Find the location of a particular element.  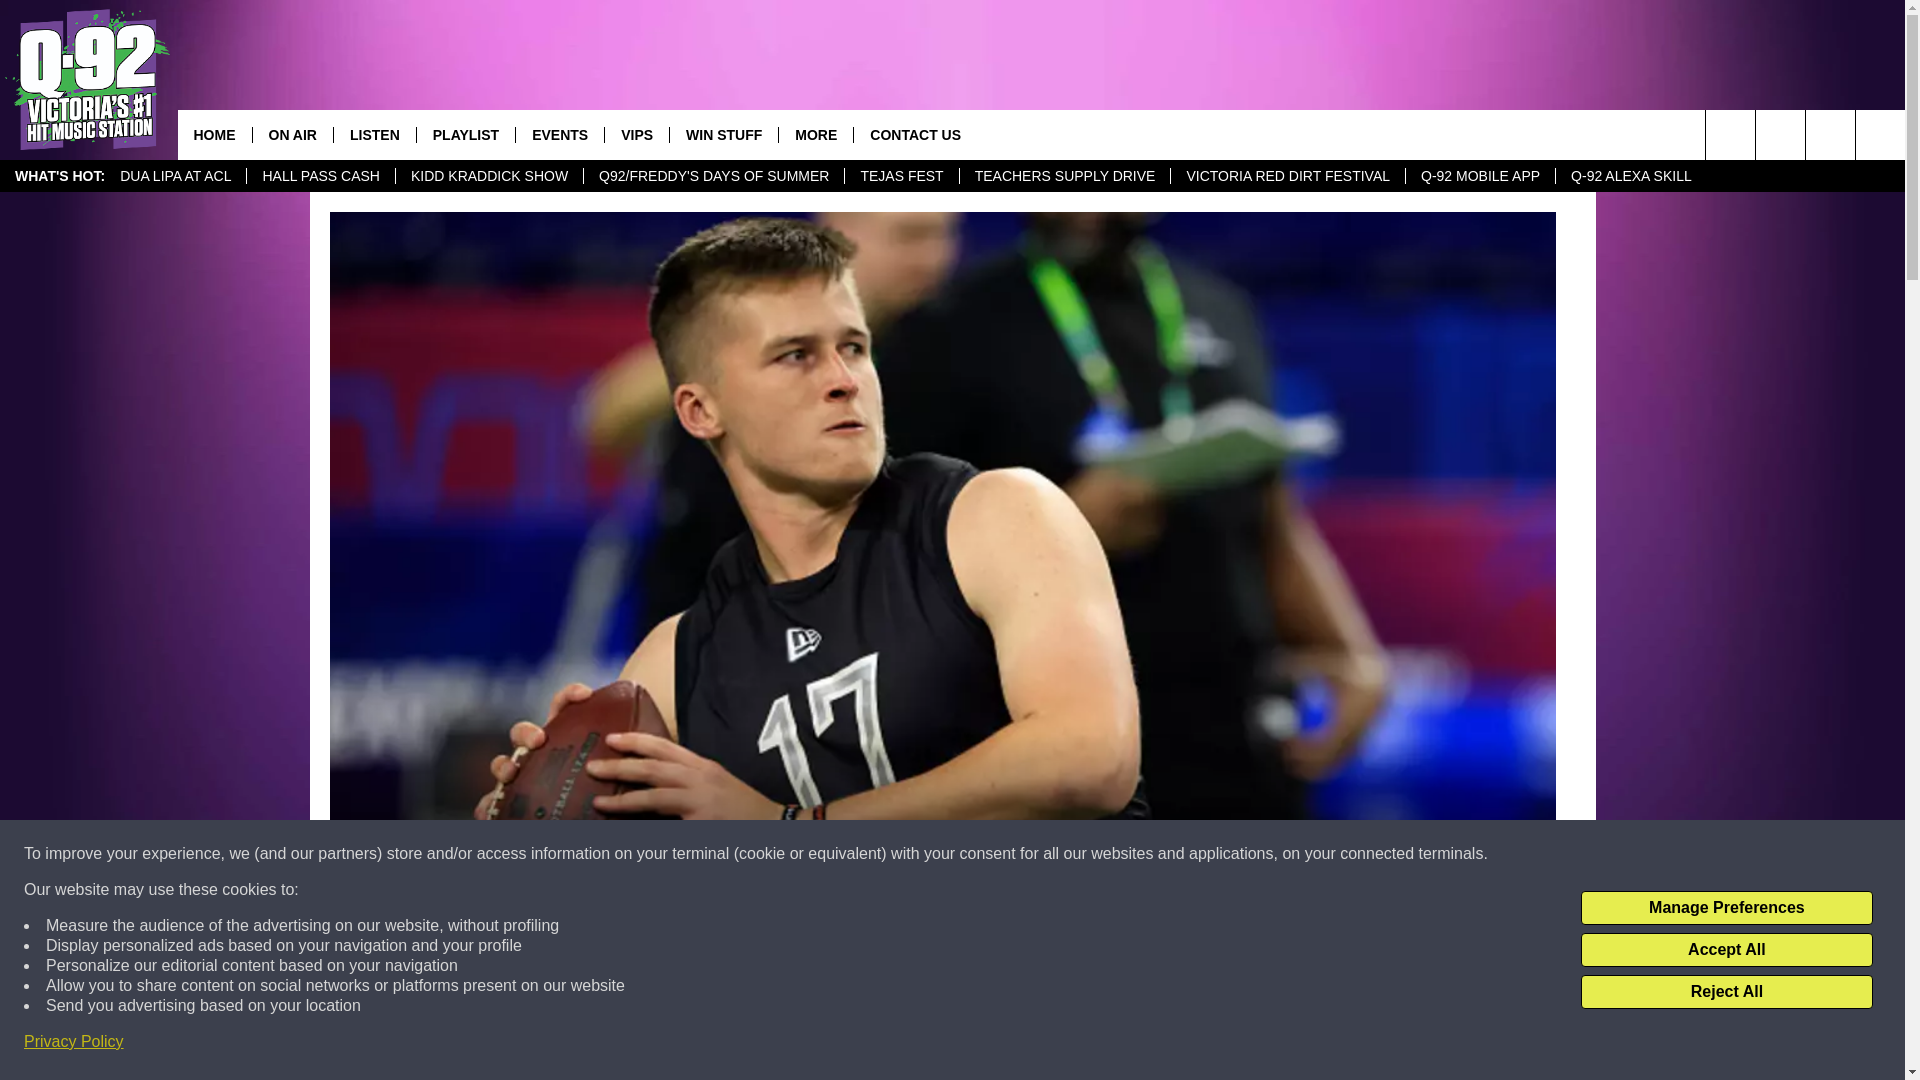

Manage Preferences is located at coordinates (1726, 908).